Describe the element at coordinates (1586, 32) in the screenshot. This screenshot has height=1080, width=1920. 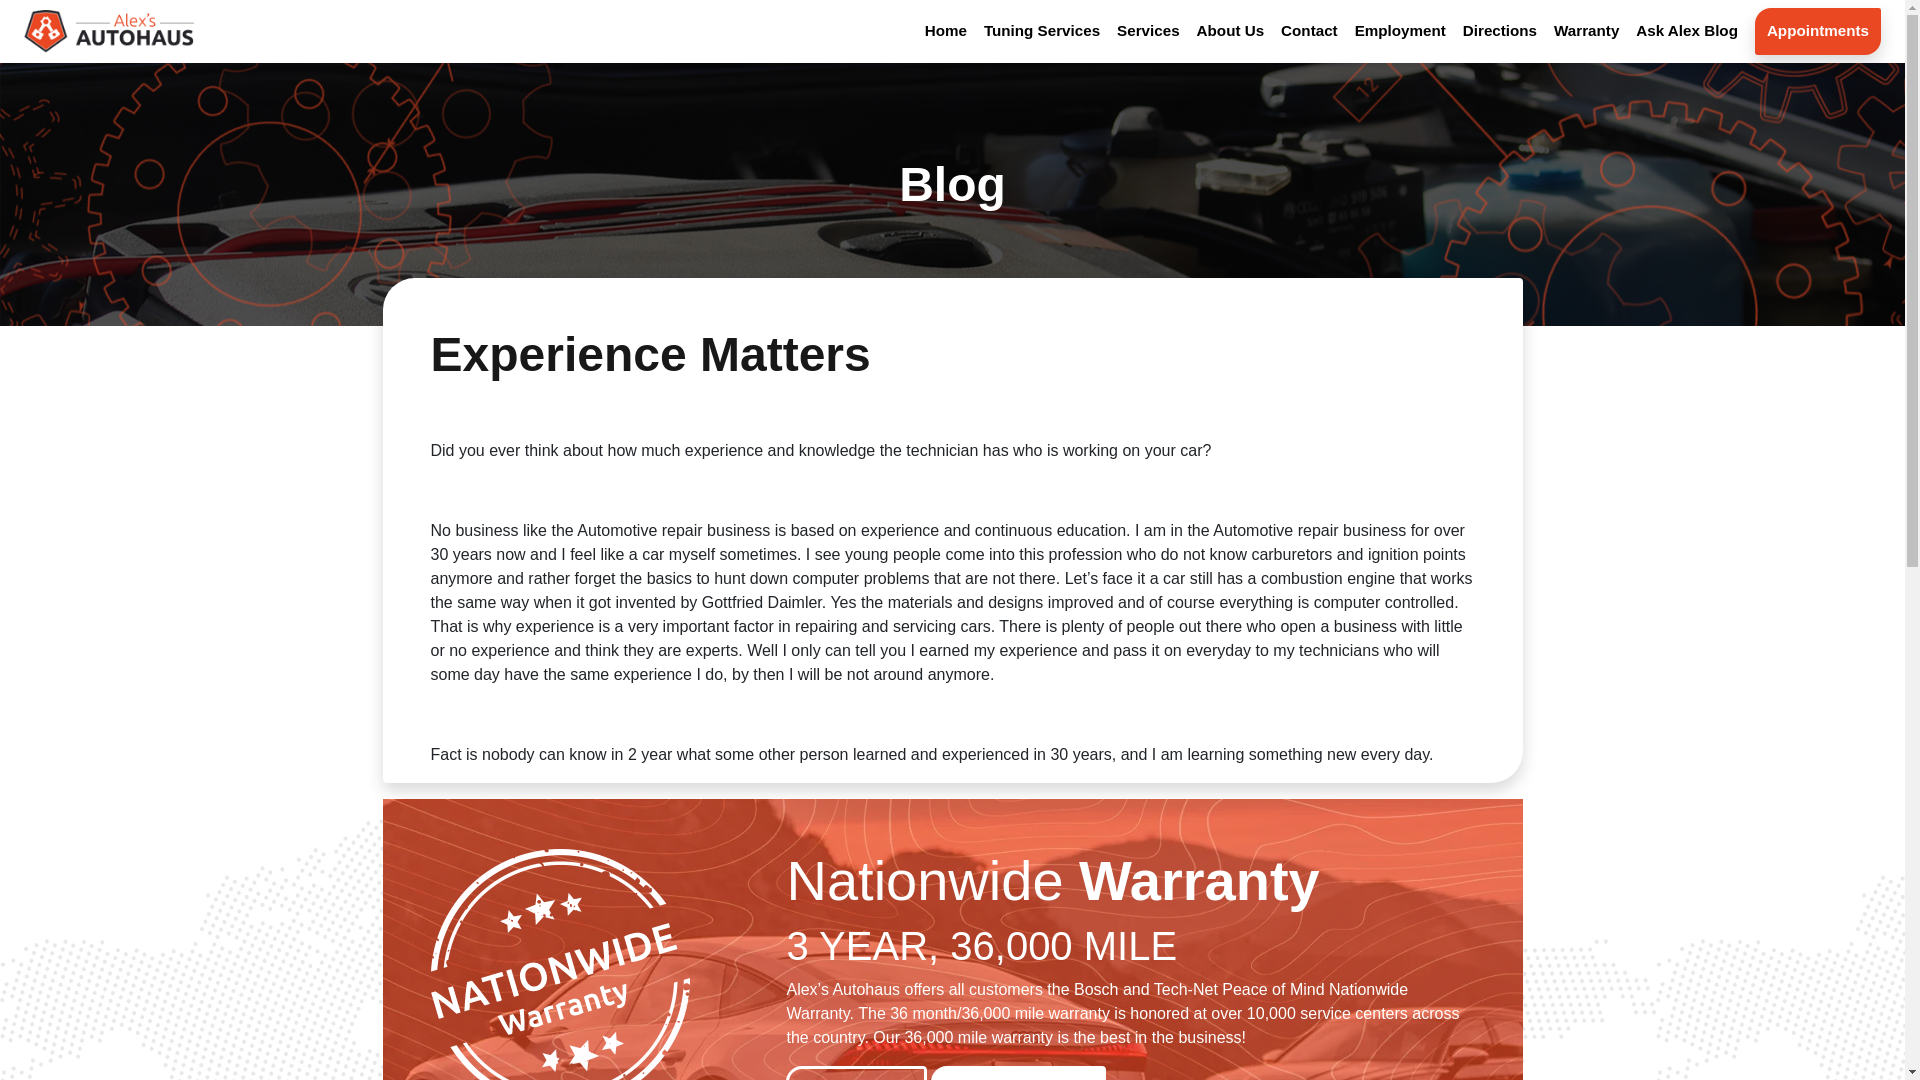
I see `Warranty` at that location.